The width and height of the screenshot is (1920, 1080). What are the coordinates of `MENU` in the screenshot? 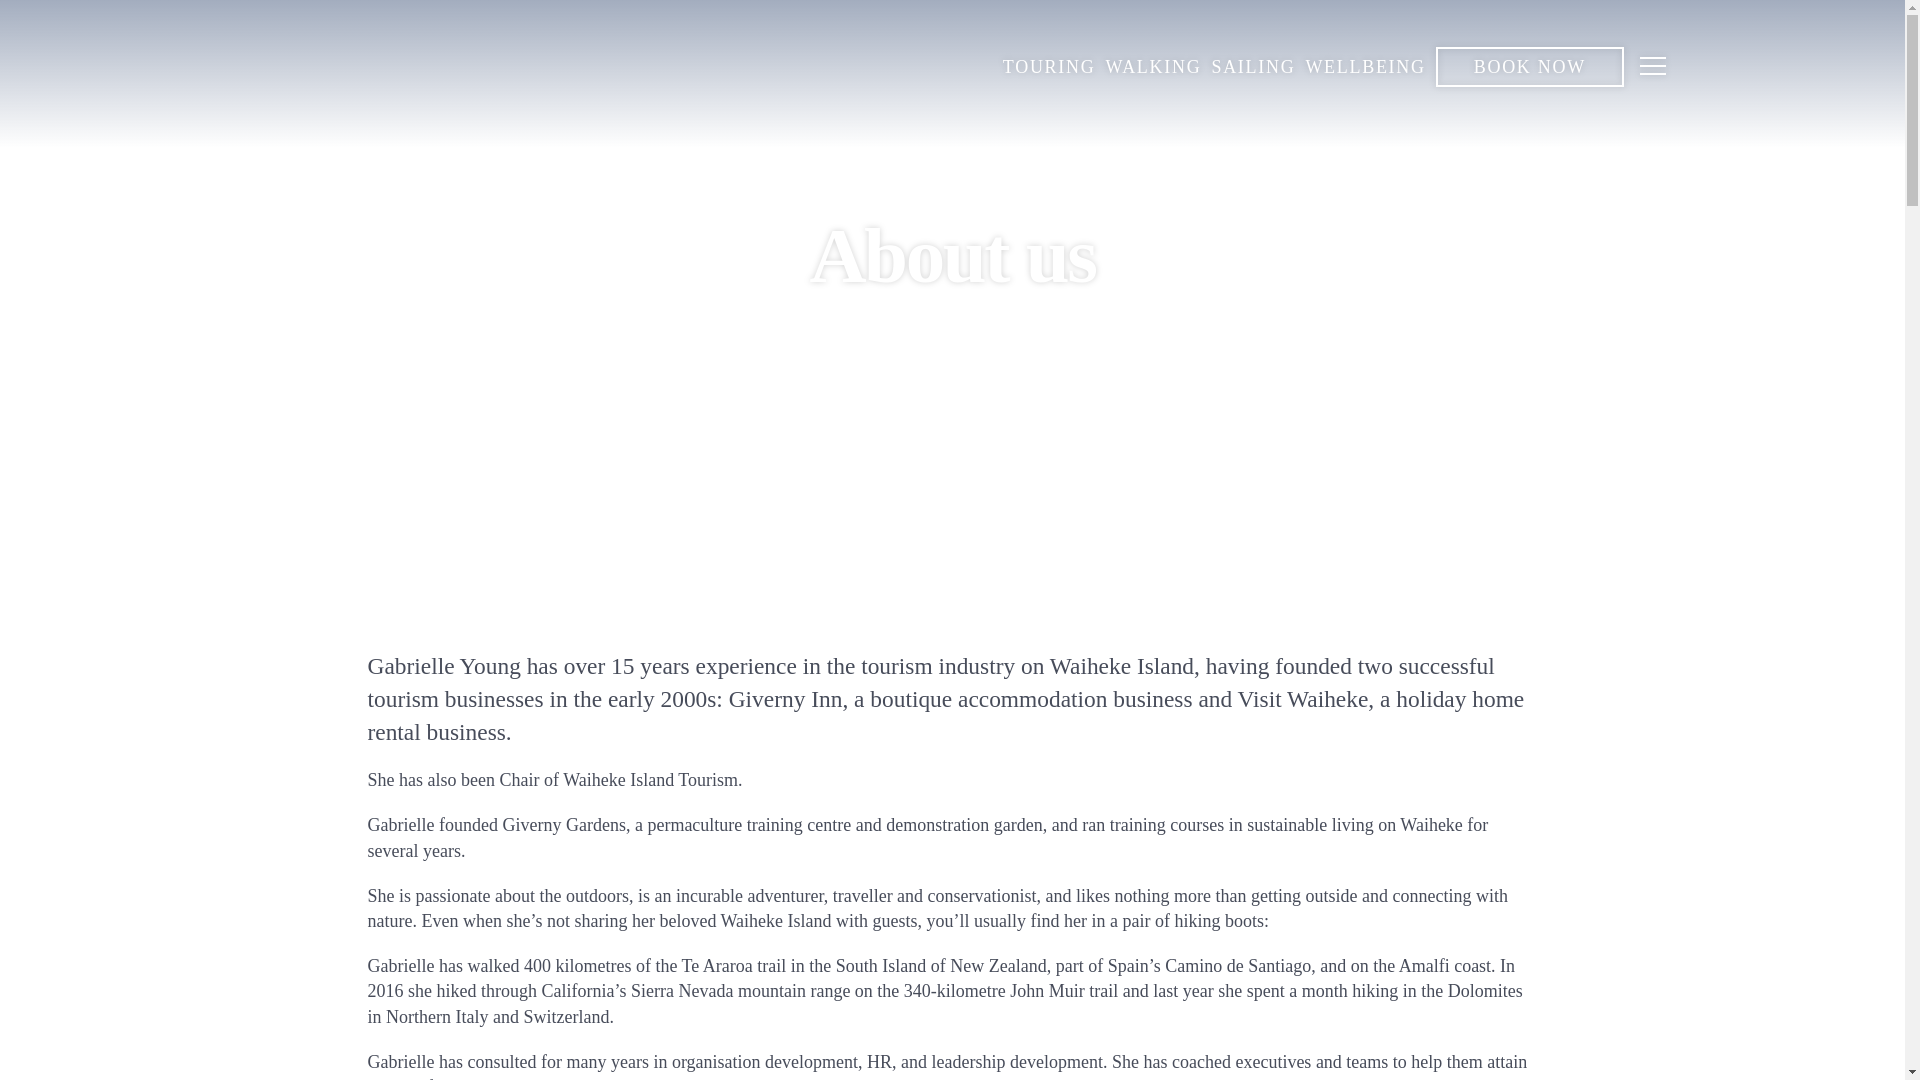 It's located at (1653, 68).